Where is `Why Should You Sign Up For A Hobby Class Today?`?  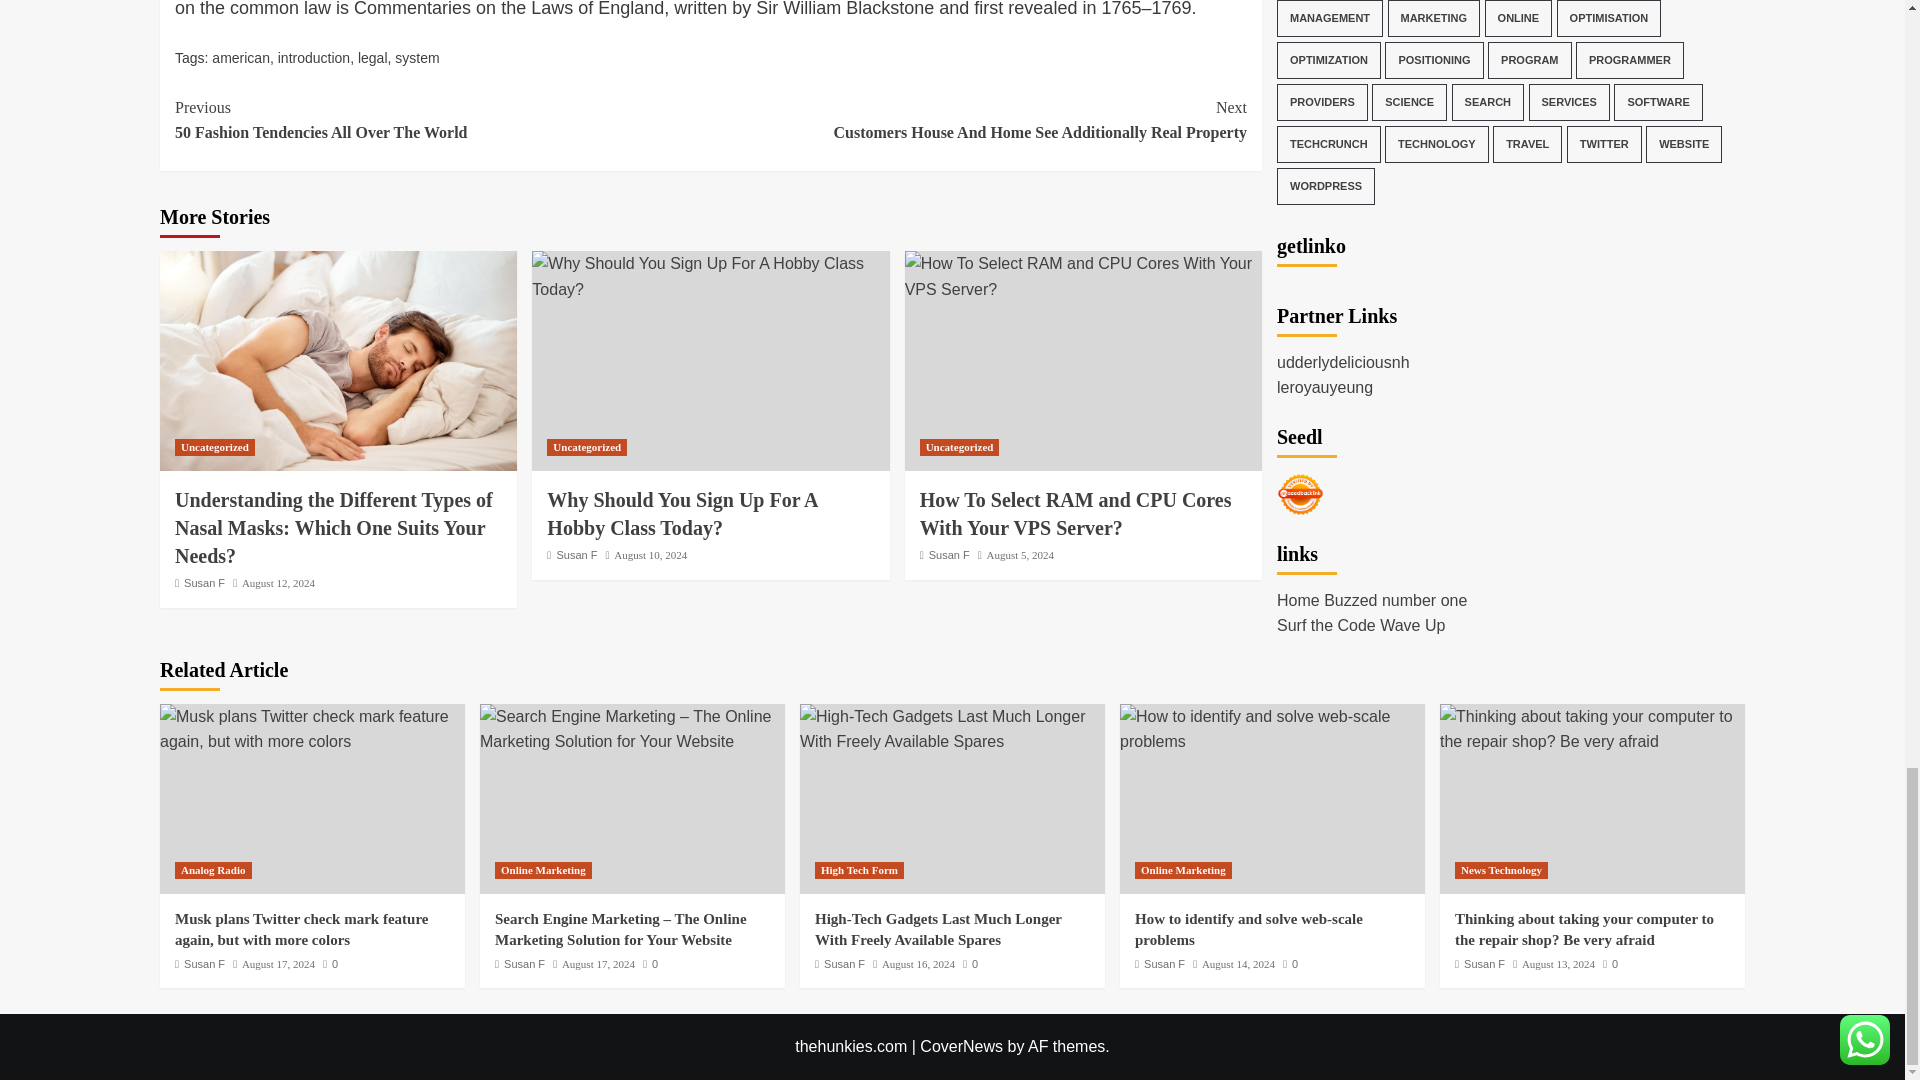
Why Should You Sign Up For A Hobby Class Today? is located at coordinates (314, 57).